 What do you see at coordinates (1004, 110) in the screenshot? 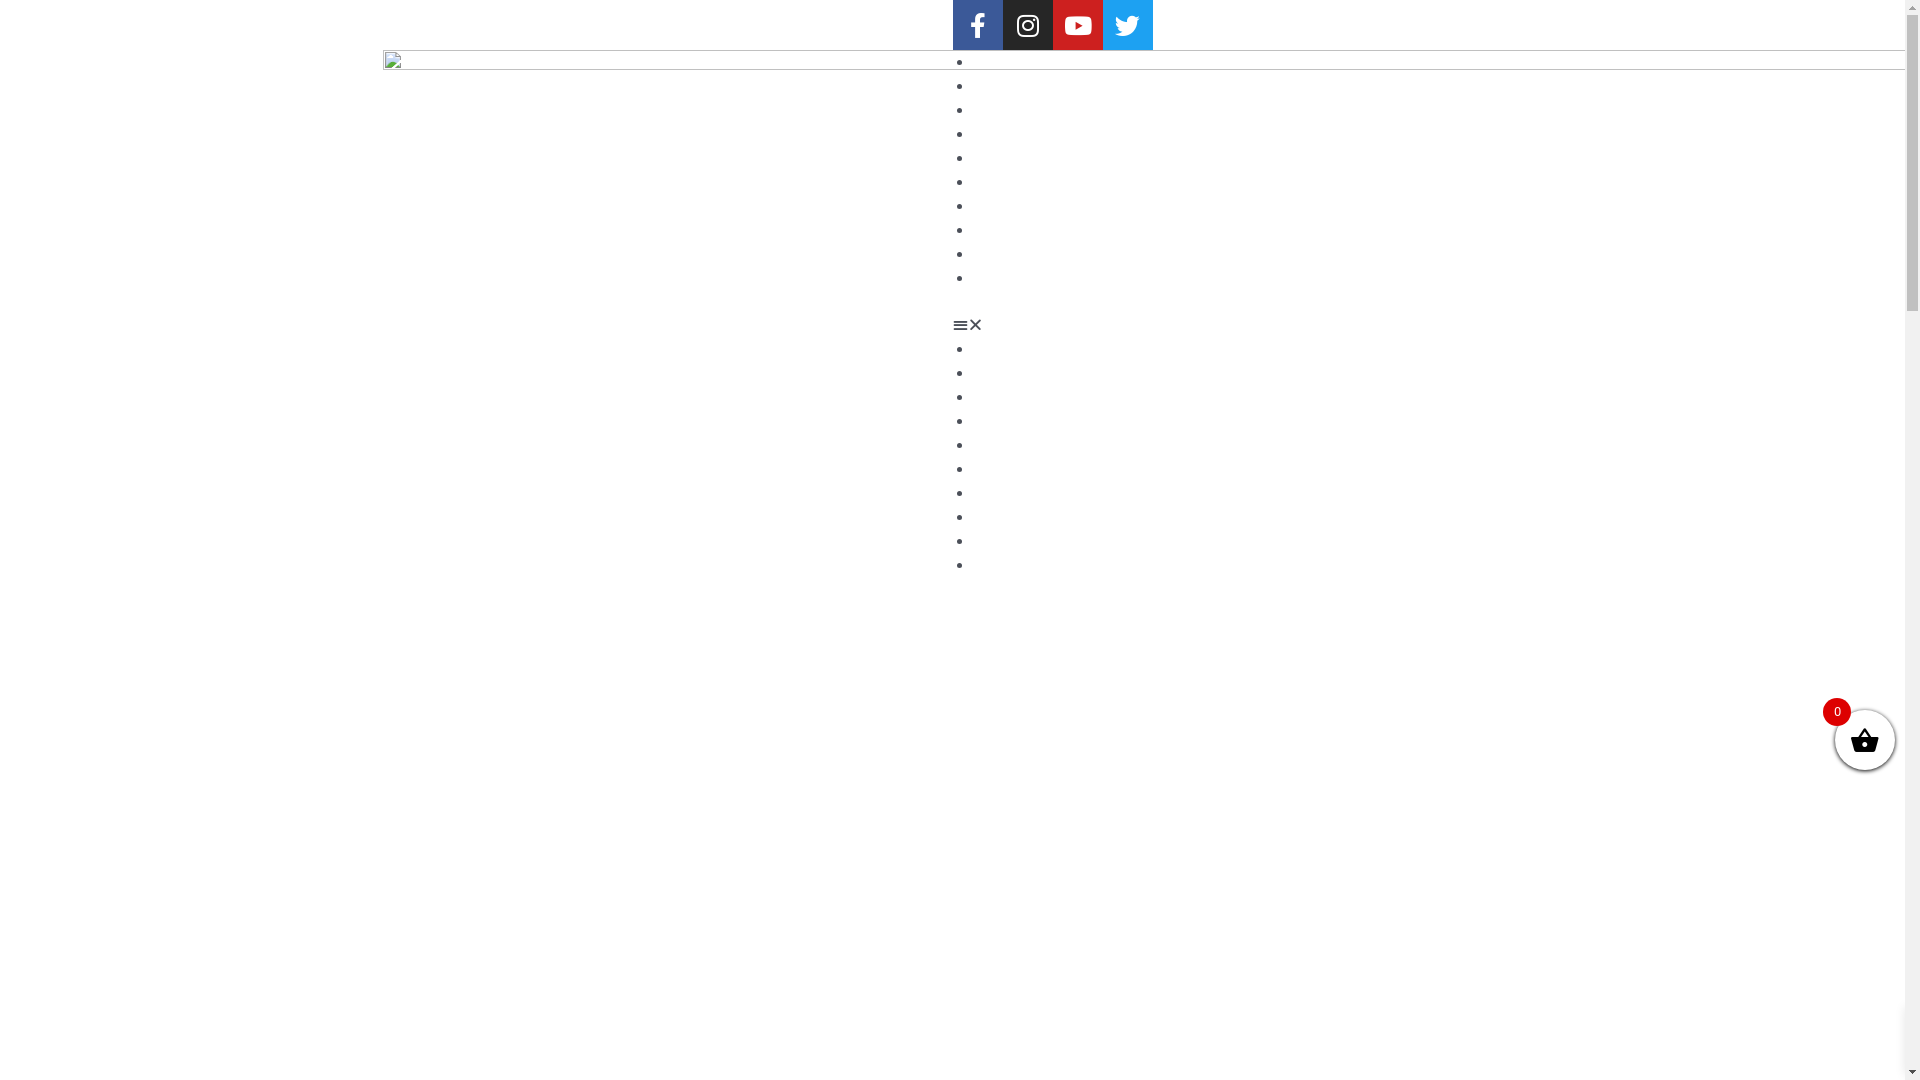
I see `GALLERY` at bounding box center [1004, 110].